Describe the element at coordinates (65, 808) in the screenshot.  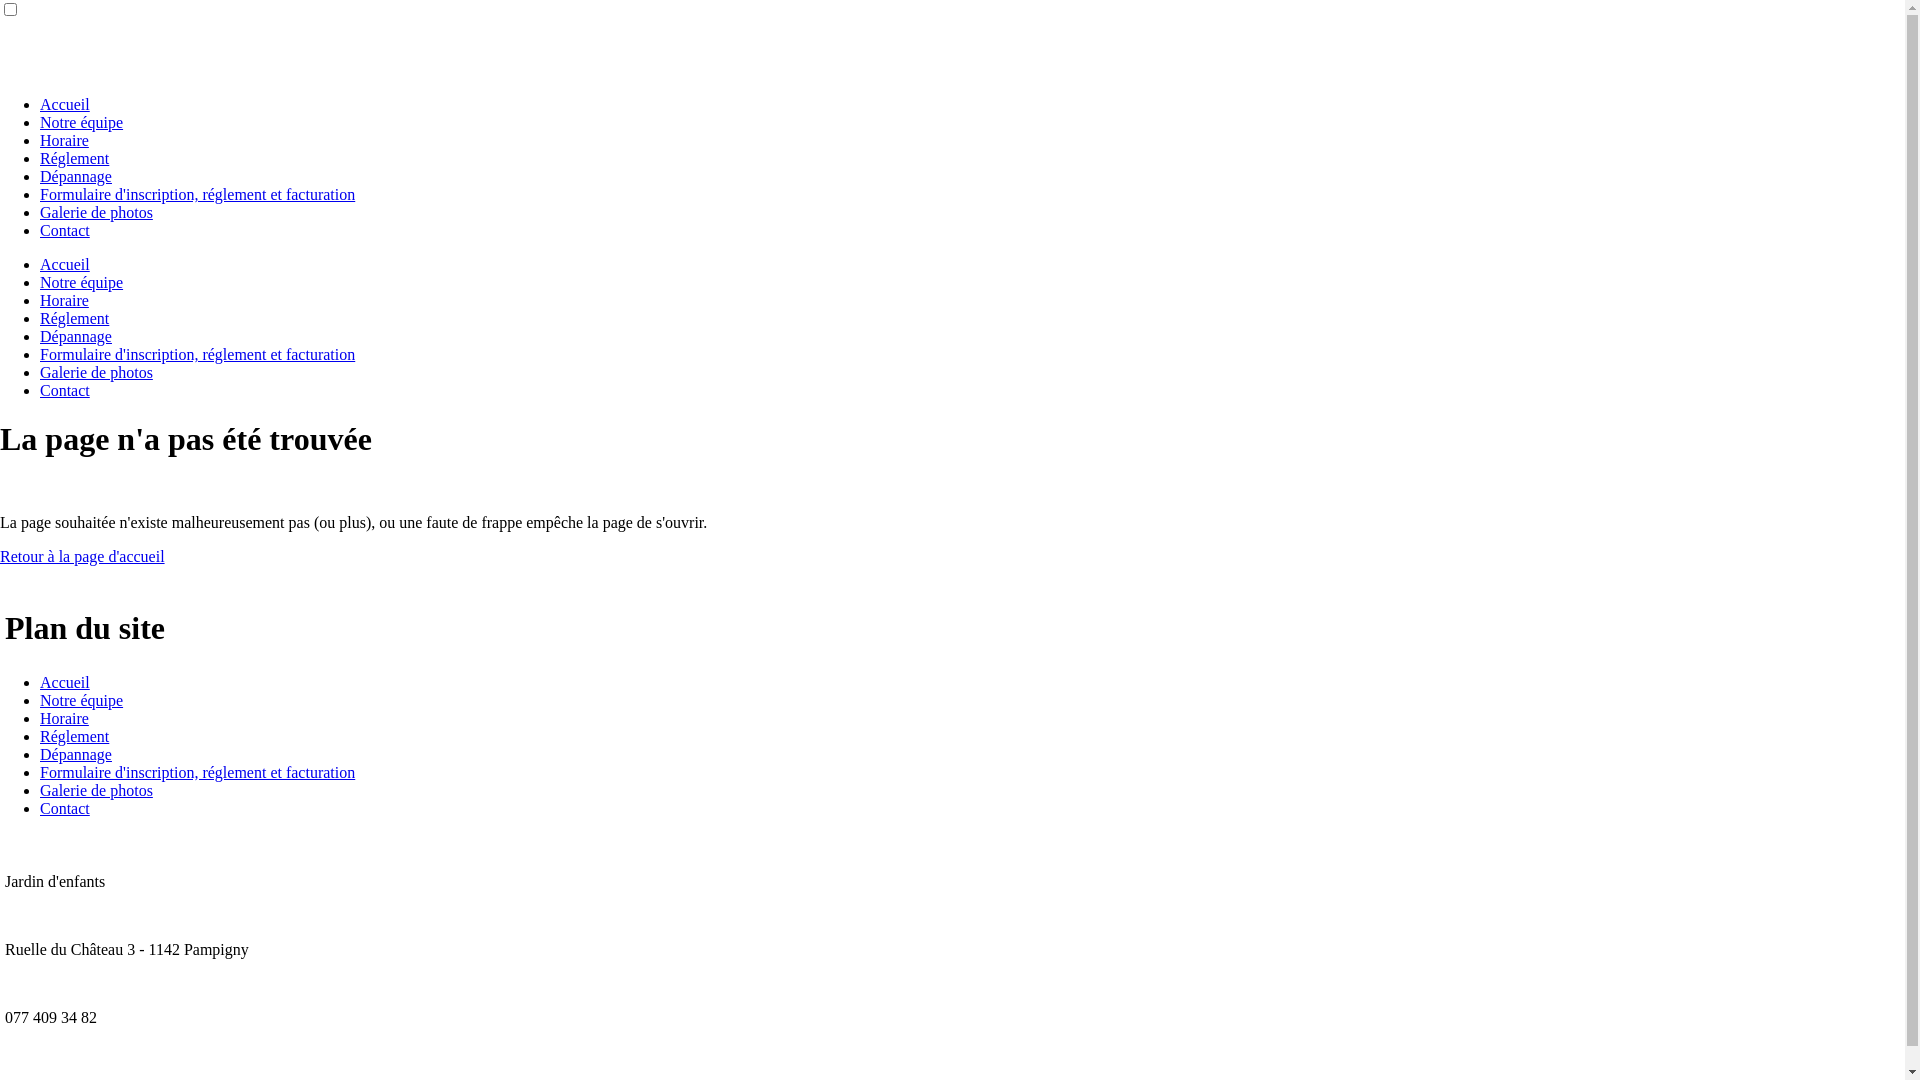
I see `Contact` at that location.